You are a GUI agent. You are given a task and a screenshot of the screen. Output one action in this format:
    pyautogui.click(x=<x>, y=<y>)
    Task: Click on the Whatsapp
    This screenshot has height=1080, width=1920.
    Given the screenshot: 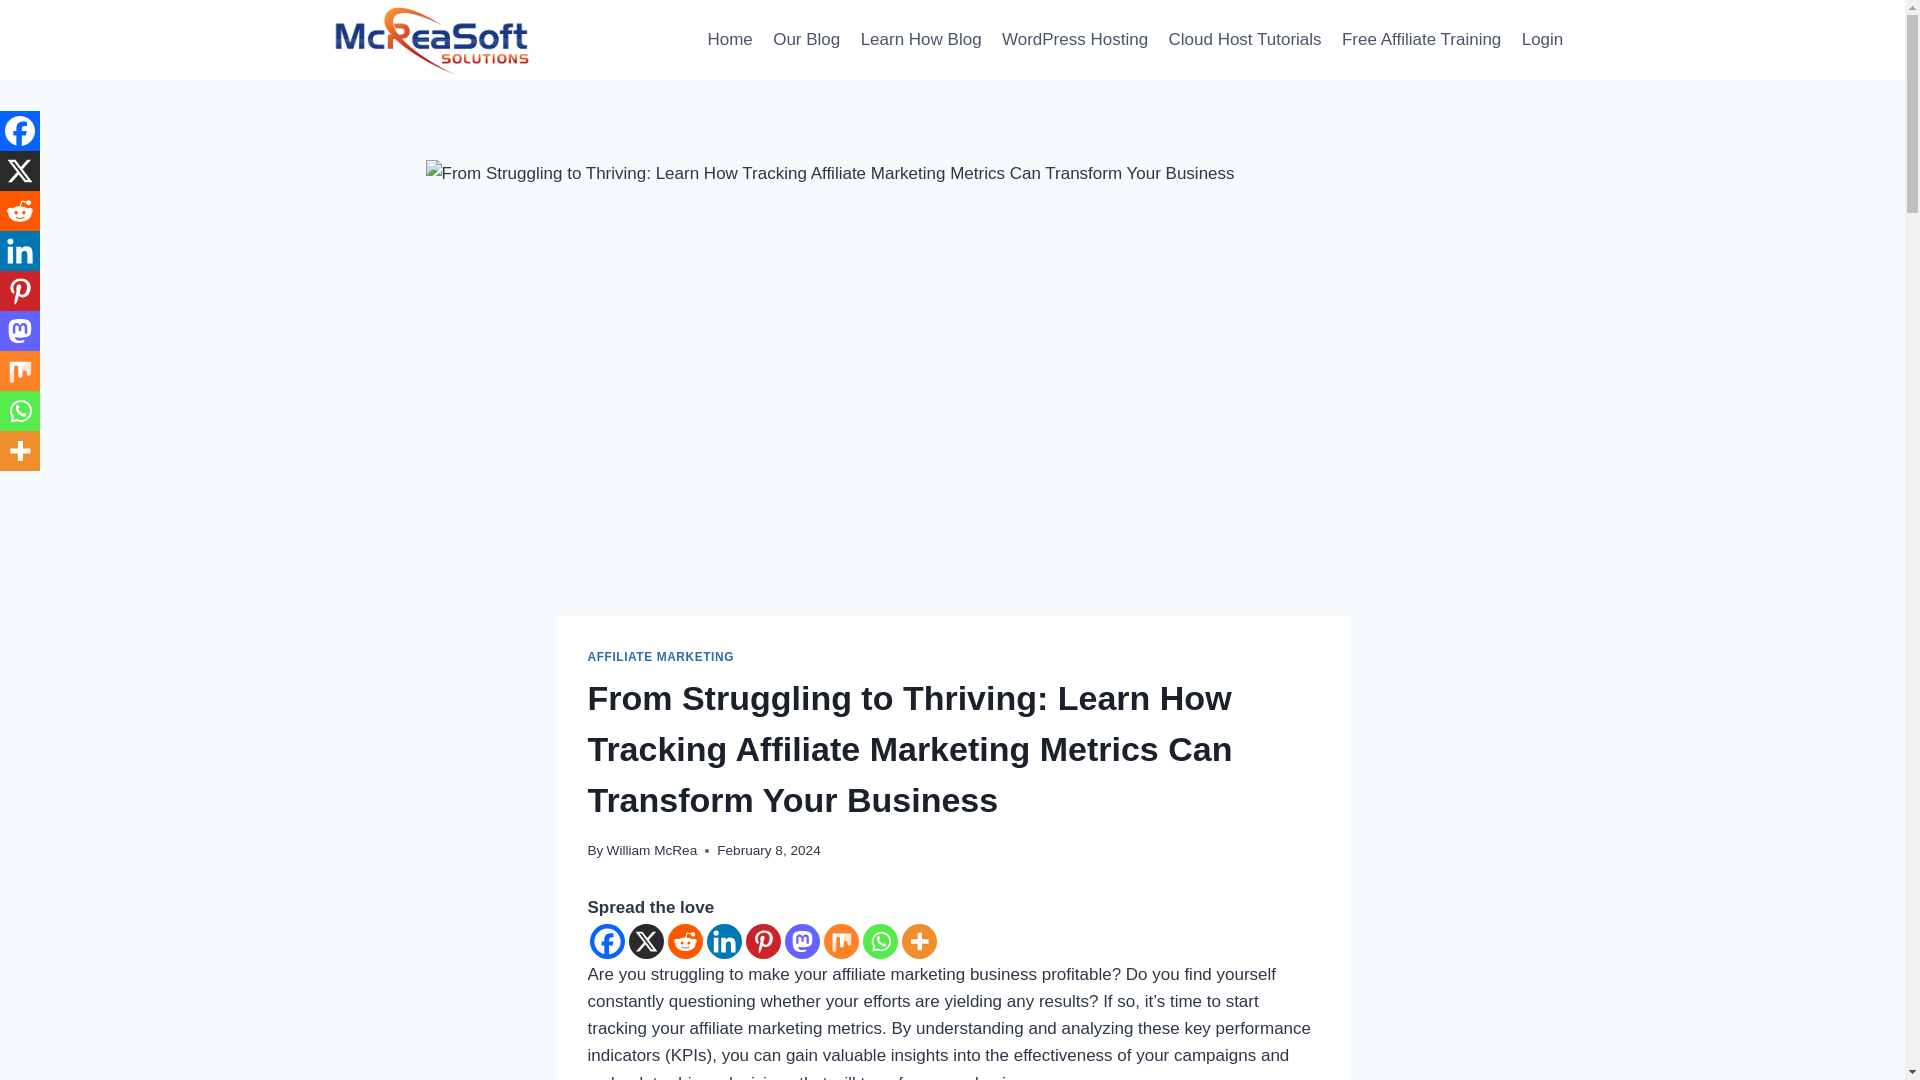 What is the action you would take?
    pyautogui.click(x=879, y=942)
    